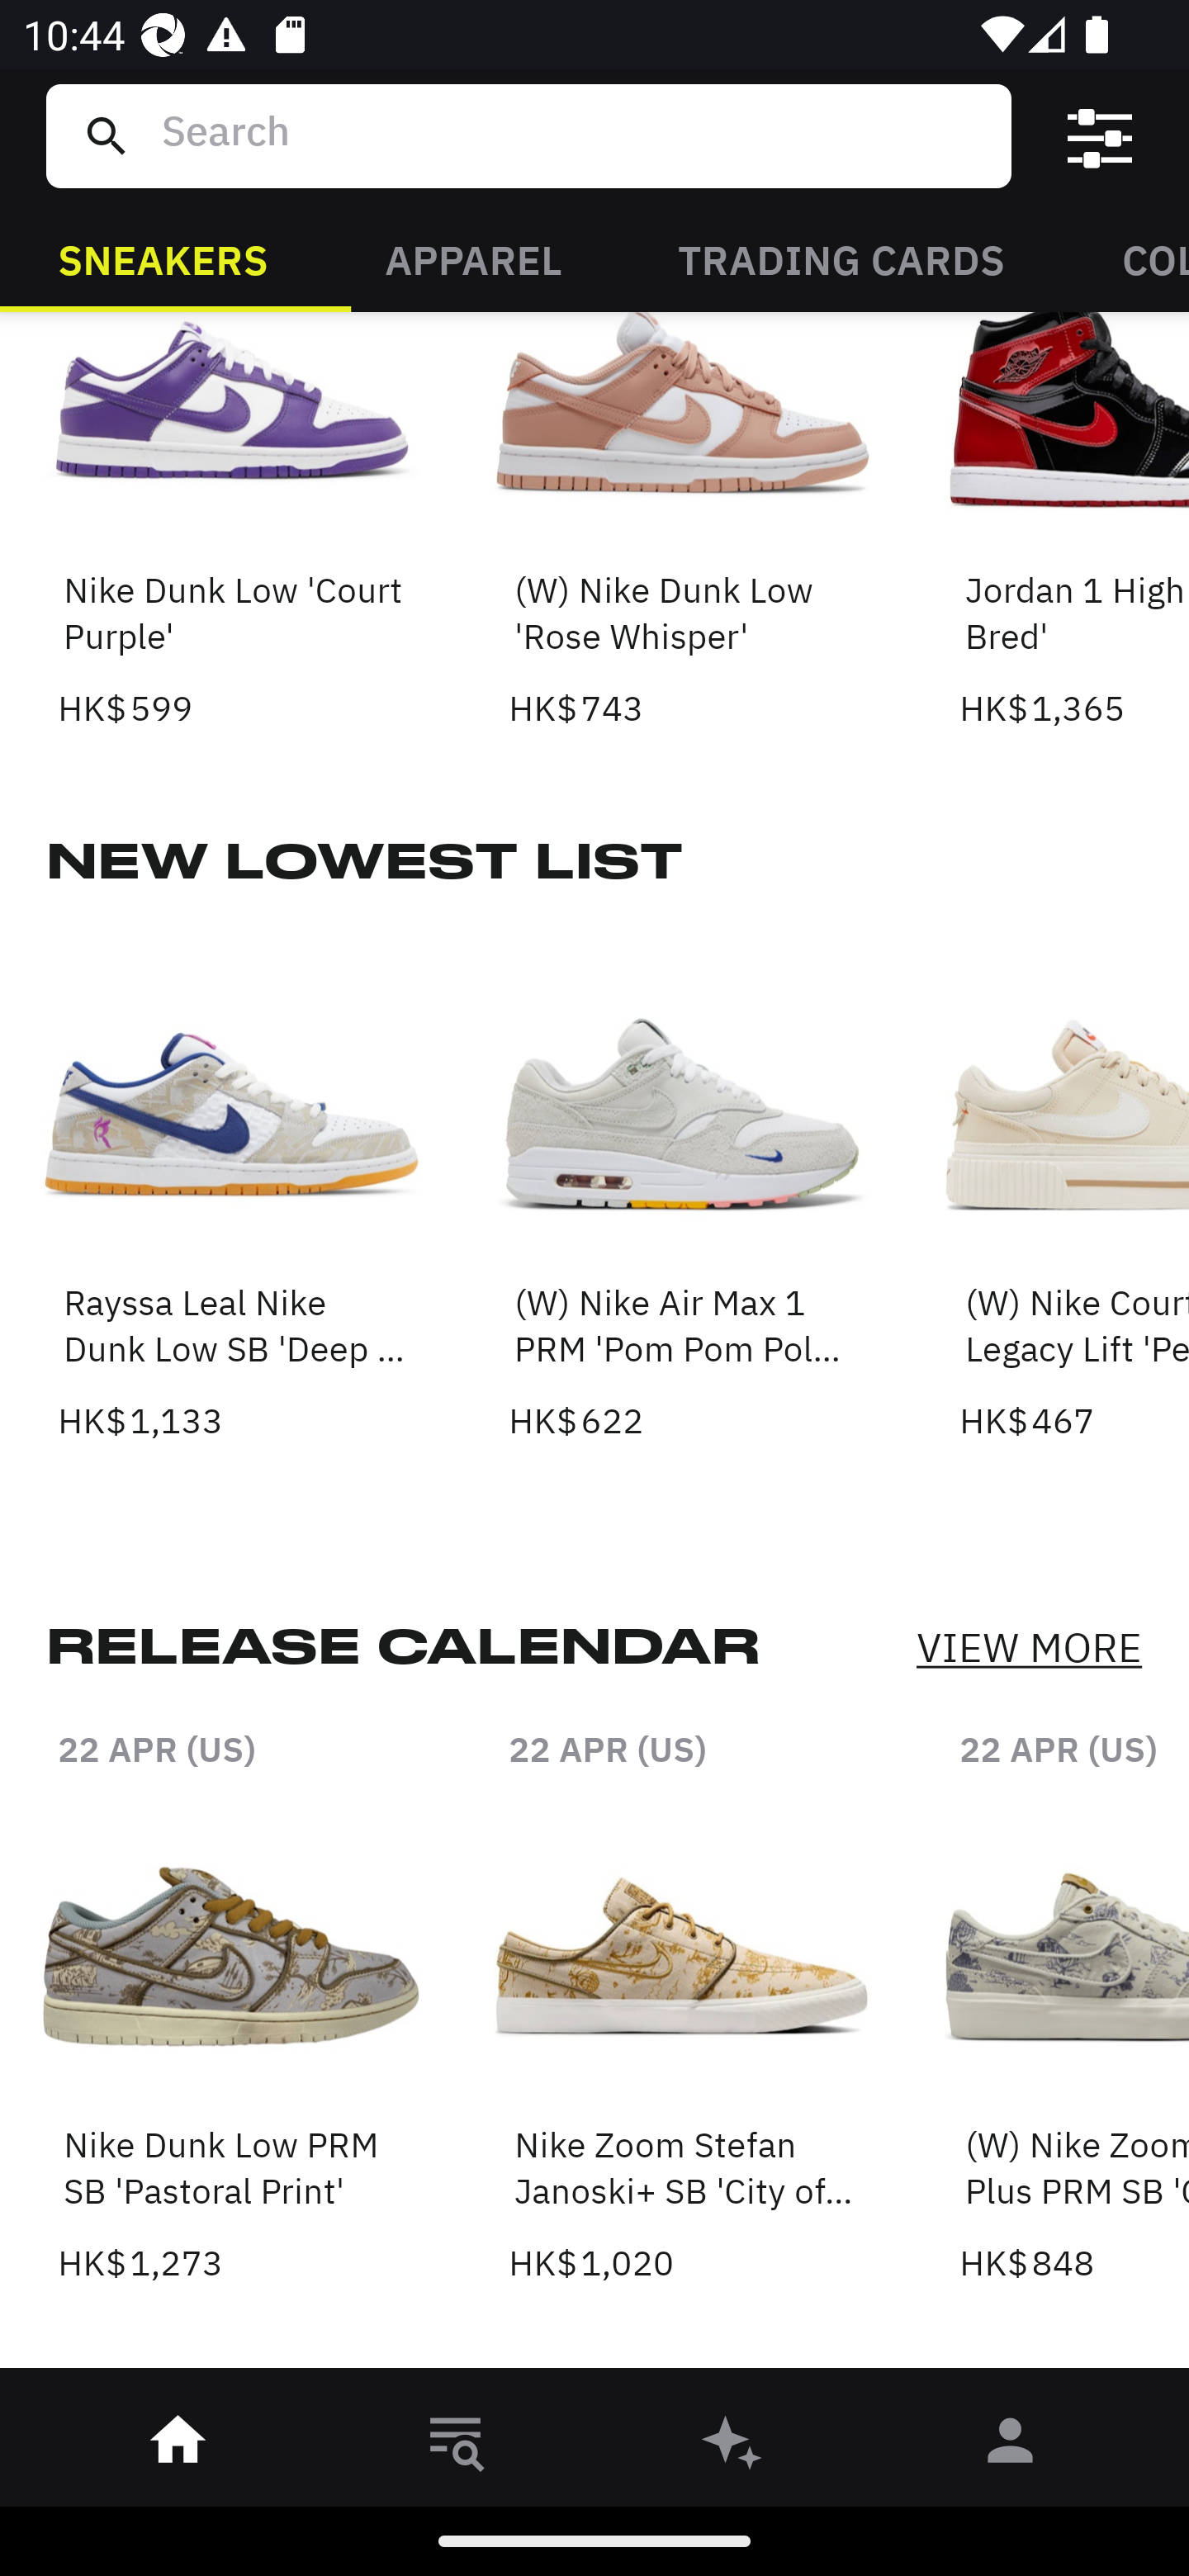 The height and width of the screenshot is (2576, 1189). I want to click on VIEW MORE, so click(1029, 1648).